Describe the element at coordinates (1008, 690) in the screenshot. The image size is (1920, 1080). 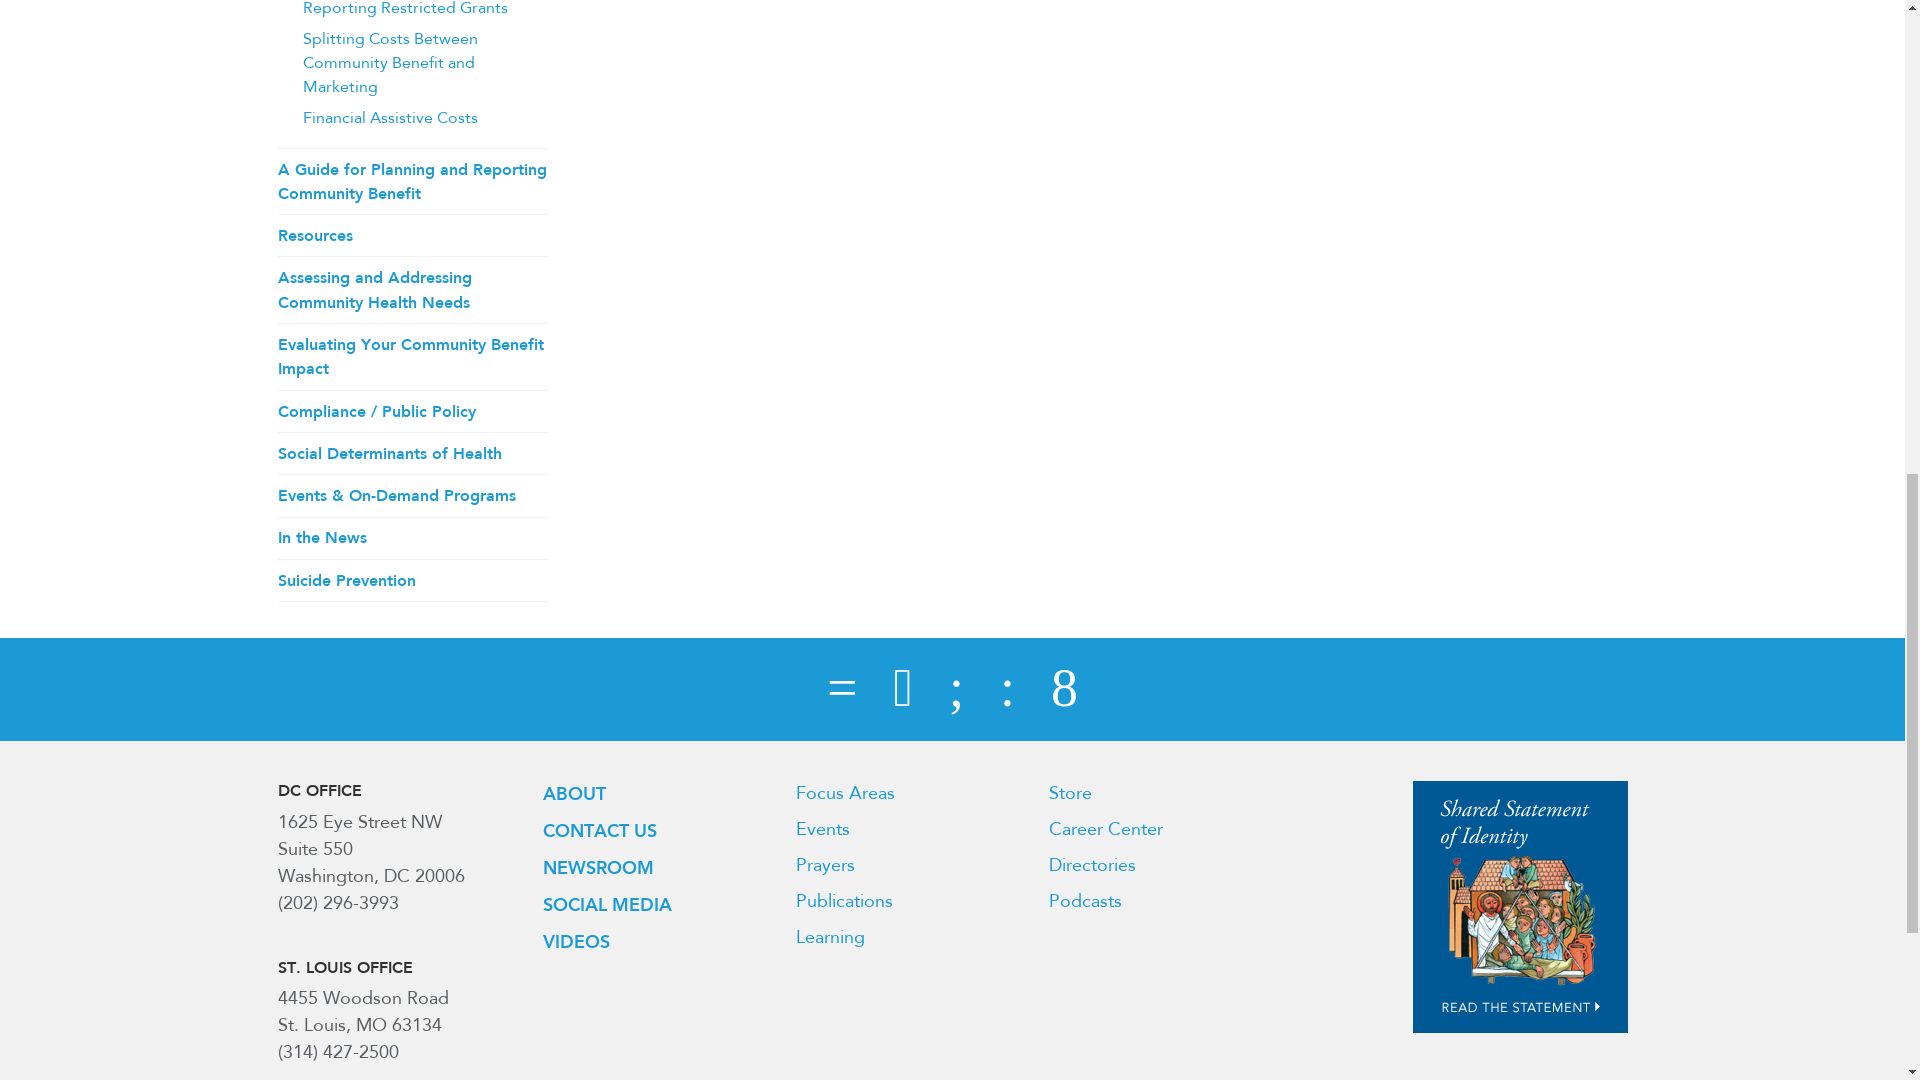
I see `Youtube` at that location.